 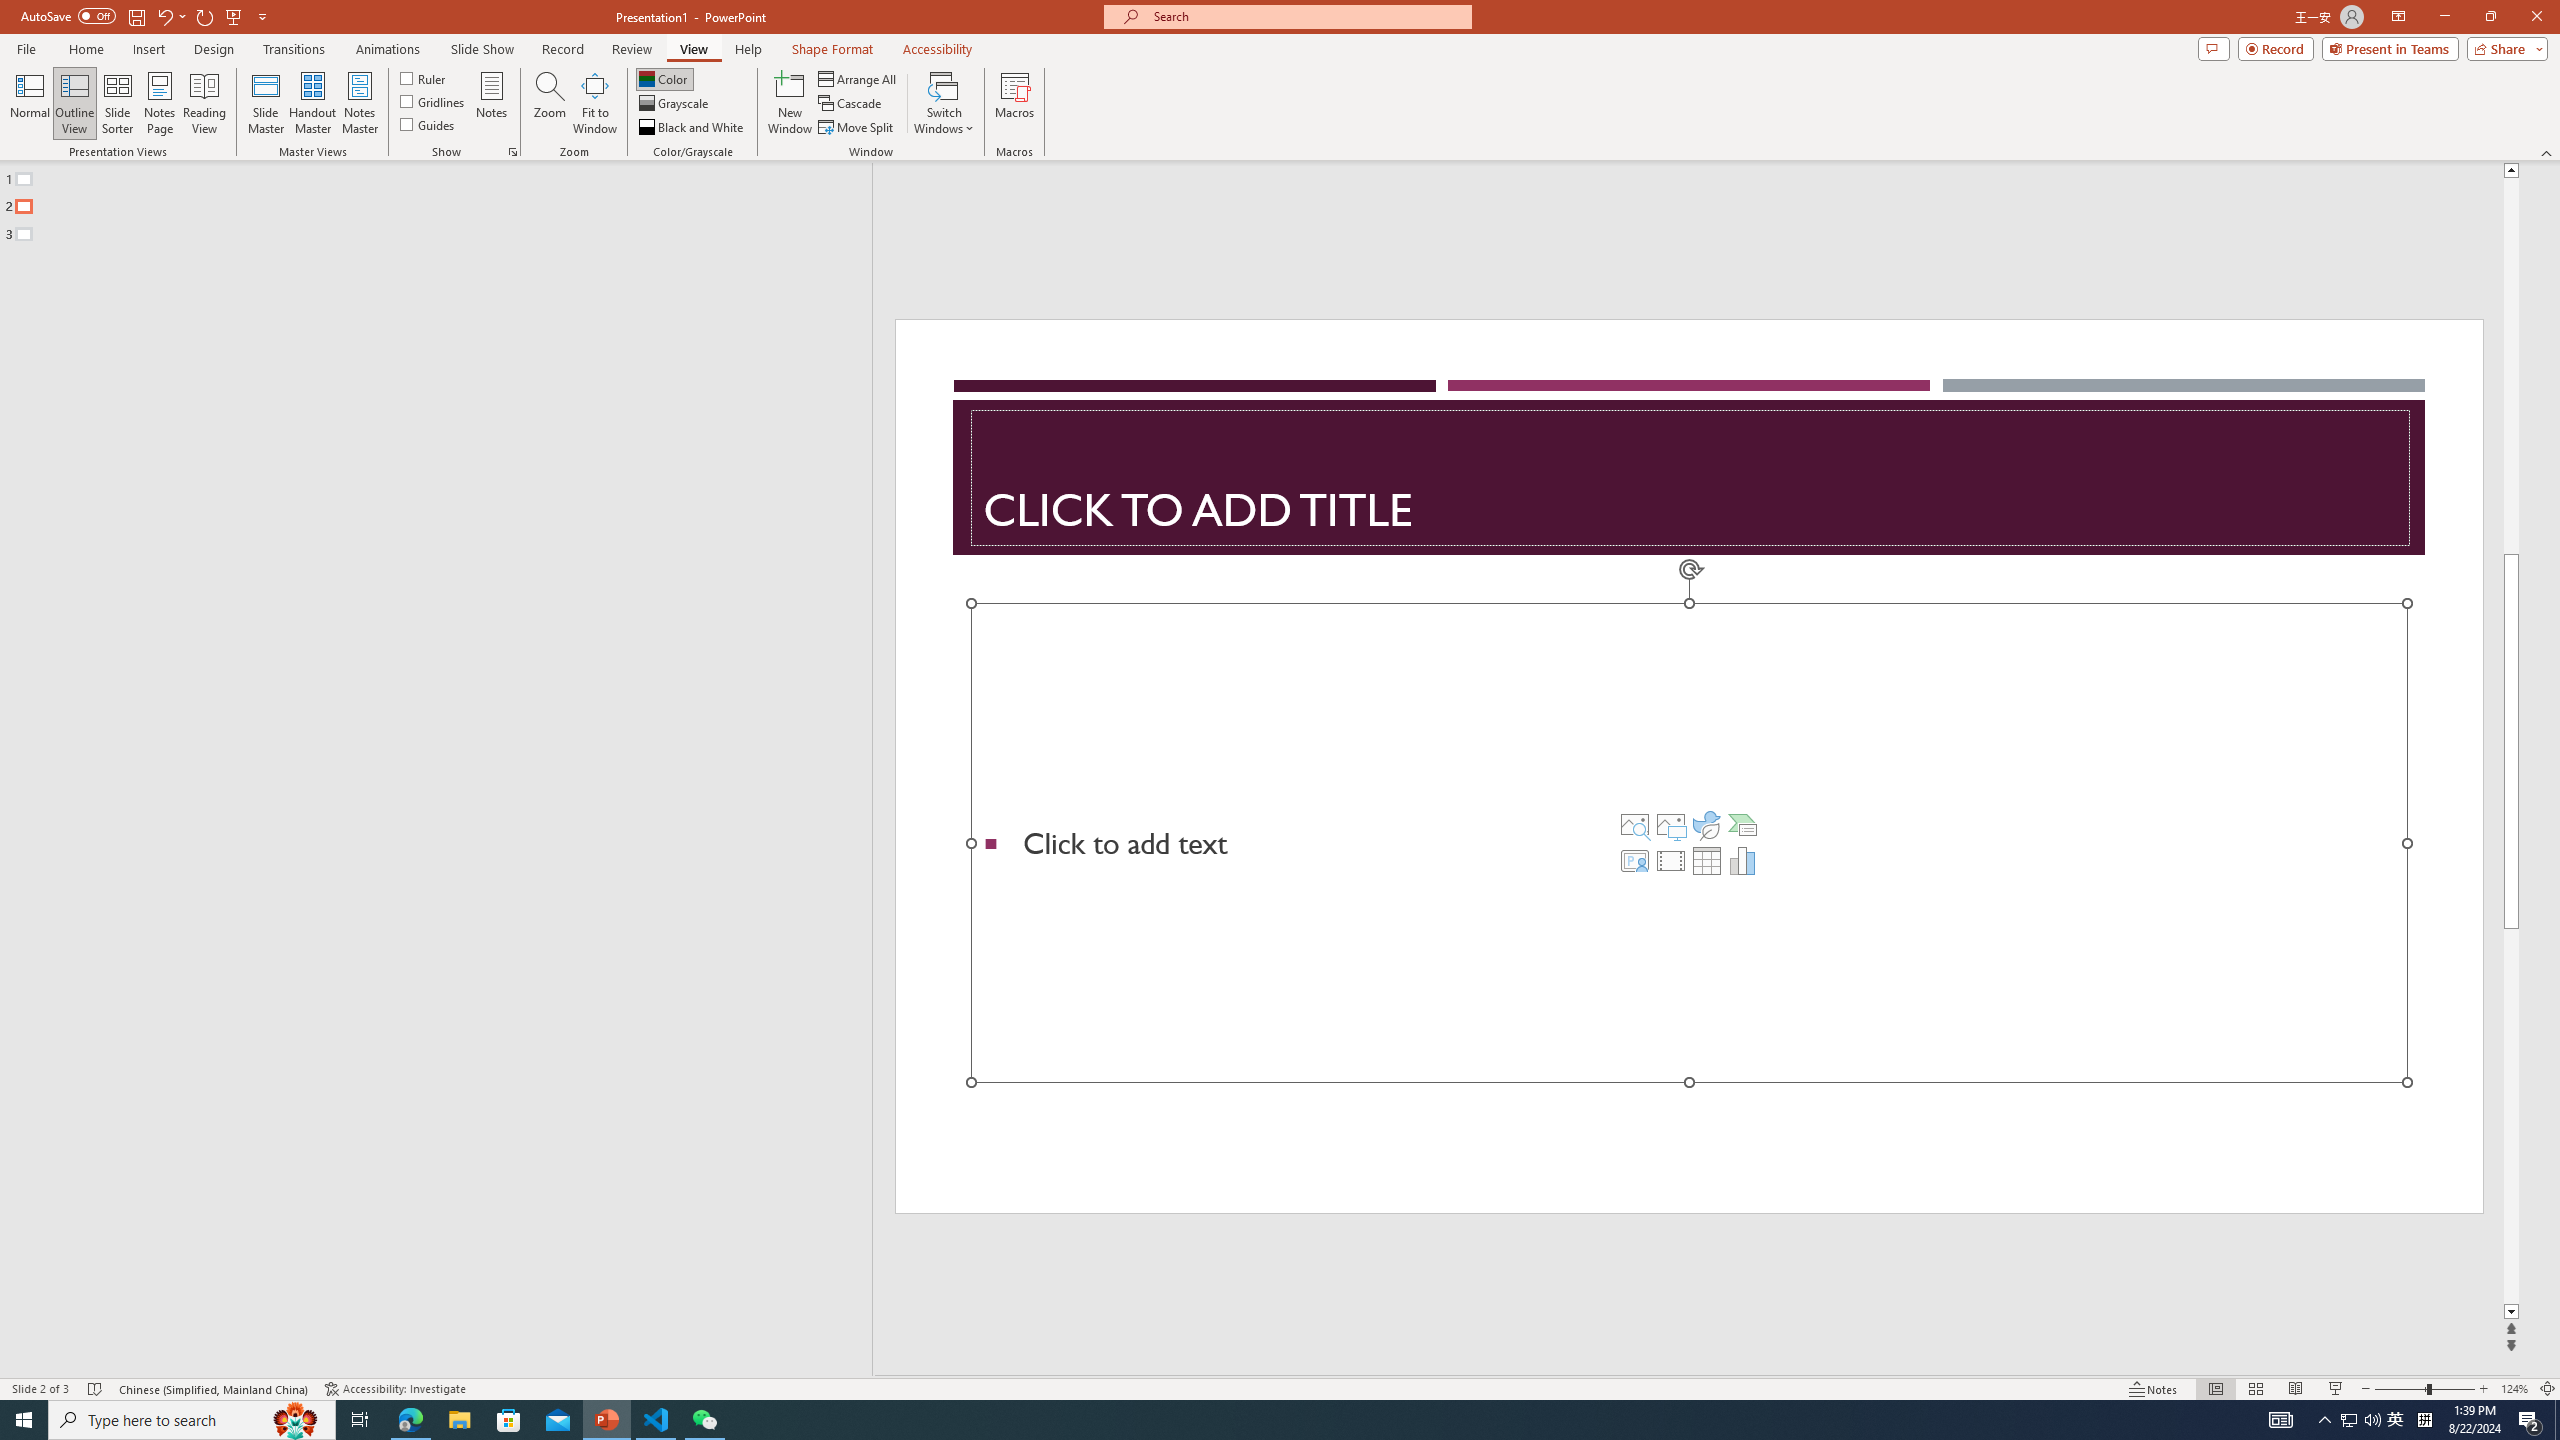 What do you see at coordinates (2514, 1389) in the screenshot?
I see `Zoom 124%` at bounding box center [2514, 1389].